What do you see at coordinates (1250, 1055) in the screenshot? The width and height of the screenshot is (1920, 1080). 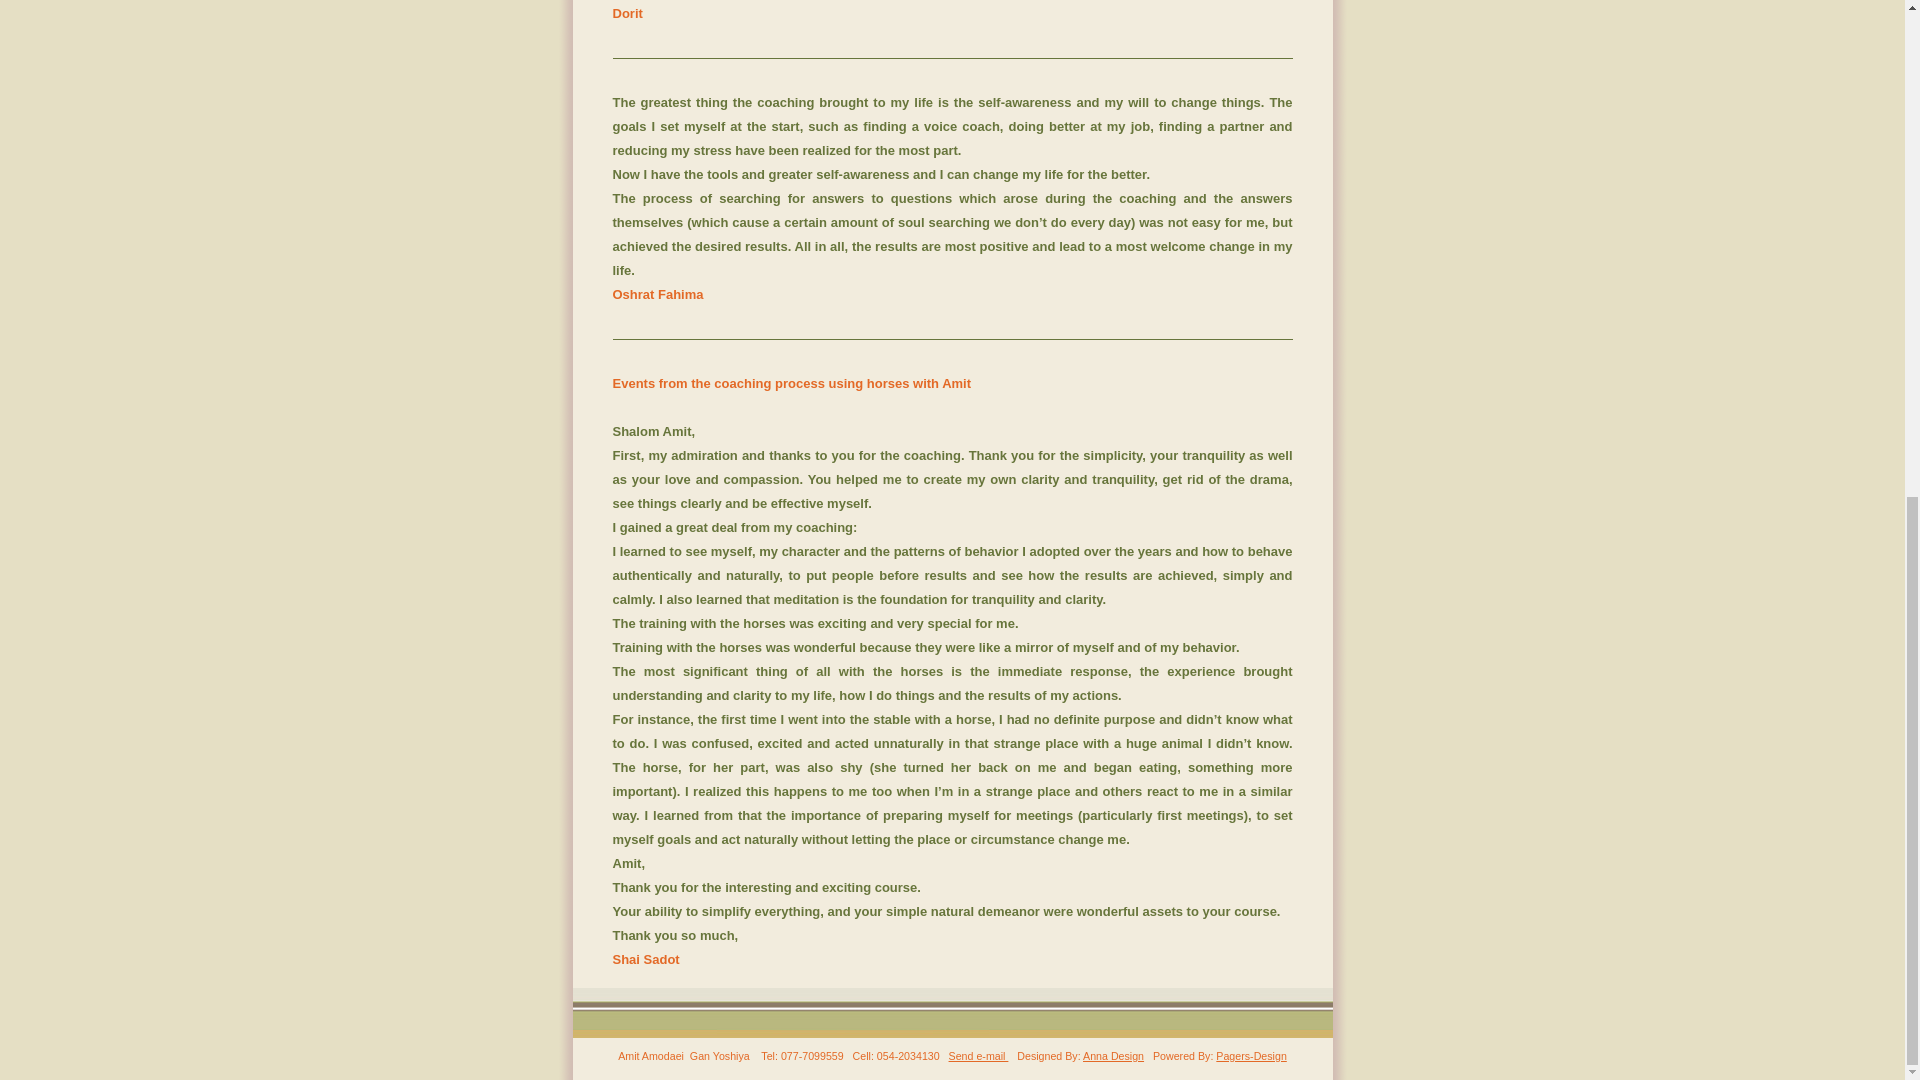 I see `Pagers-Design` at bounding box center [1250, 1055].